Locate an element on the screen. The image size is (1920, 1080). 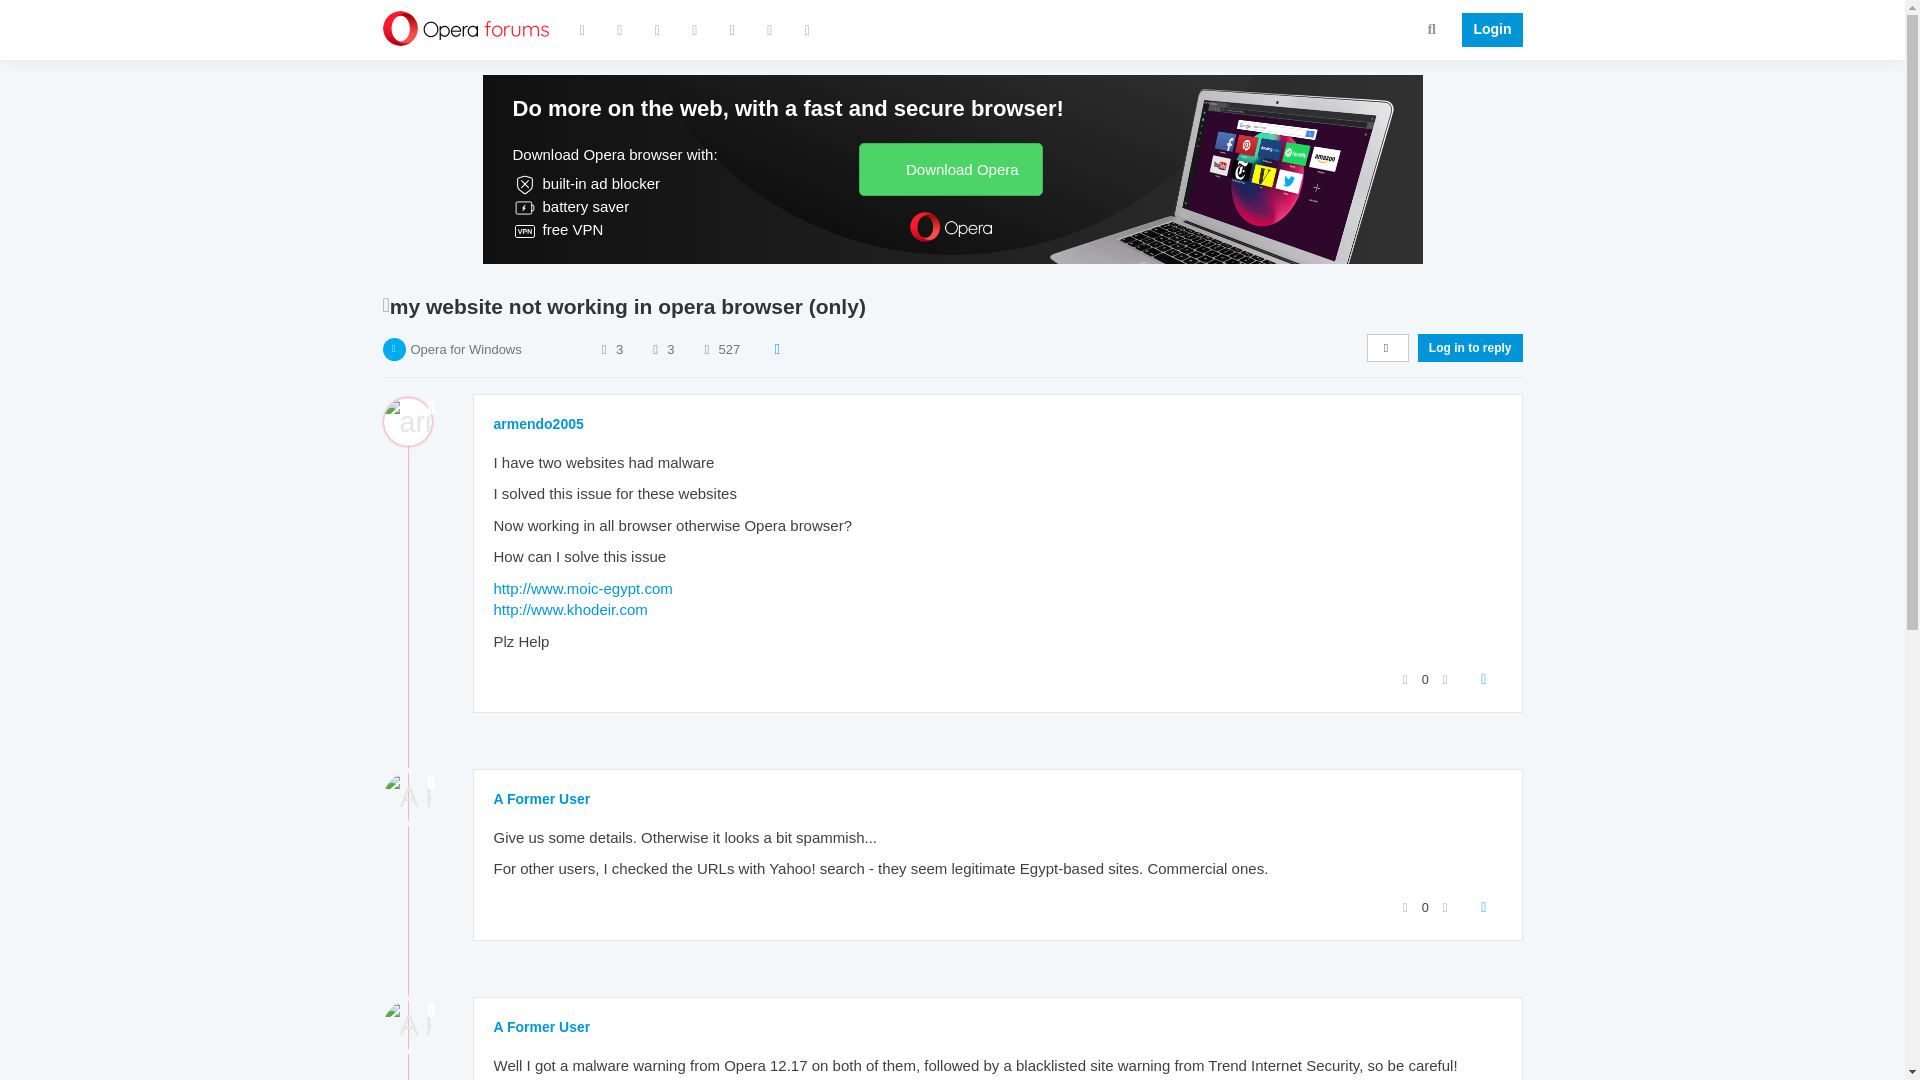
armendo2005 is located at coordinates (538, 424).